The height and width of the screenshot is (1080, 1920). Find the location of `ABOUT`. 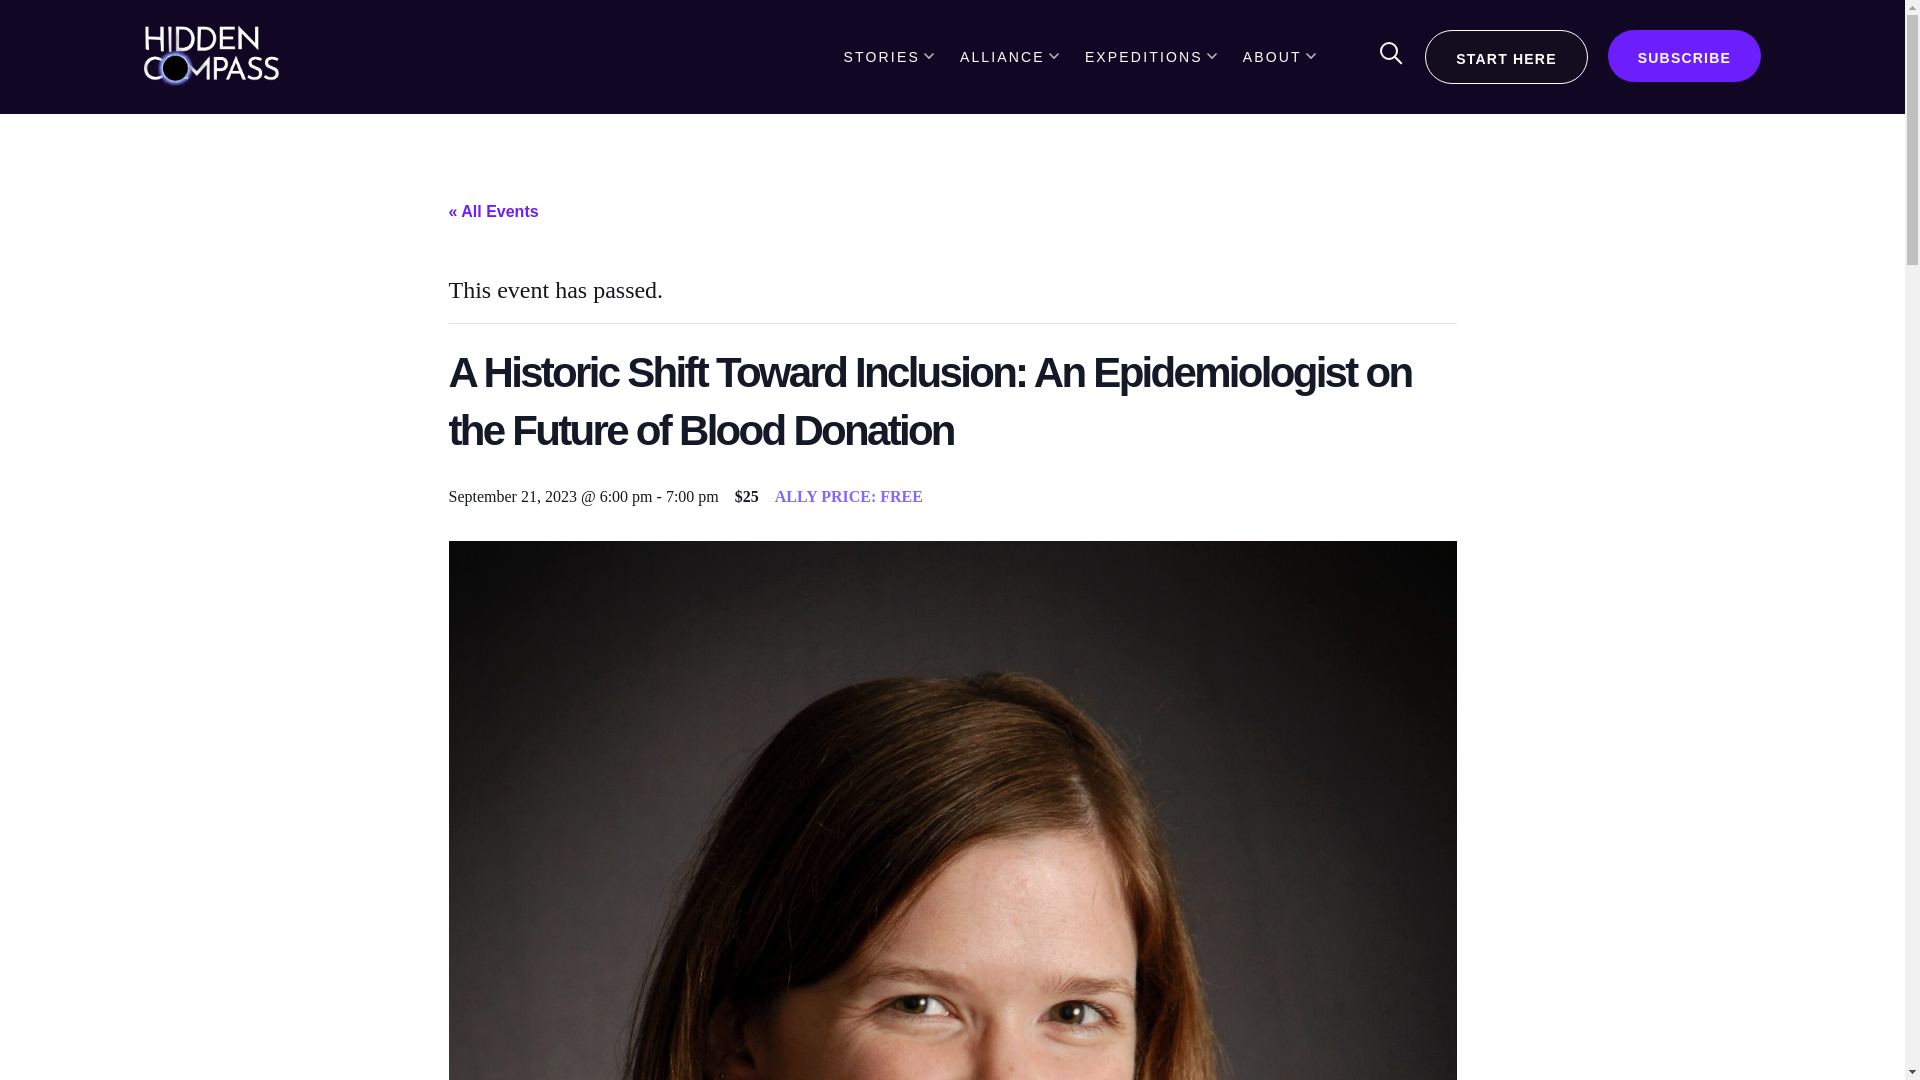

ABOUT is located at coordinates (1280, 56).